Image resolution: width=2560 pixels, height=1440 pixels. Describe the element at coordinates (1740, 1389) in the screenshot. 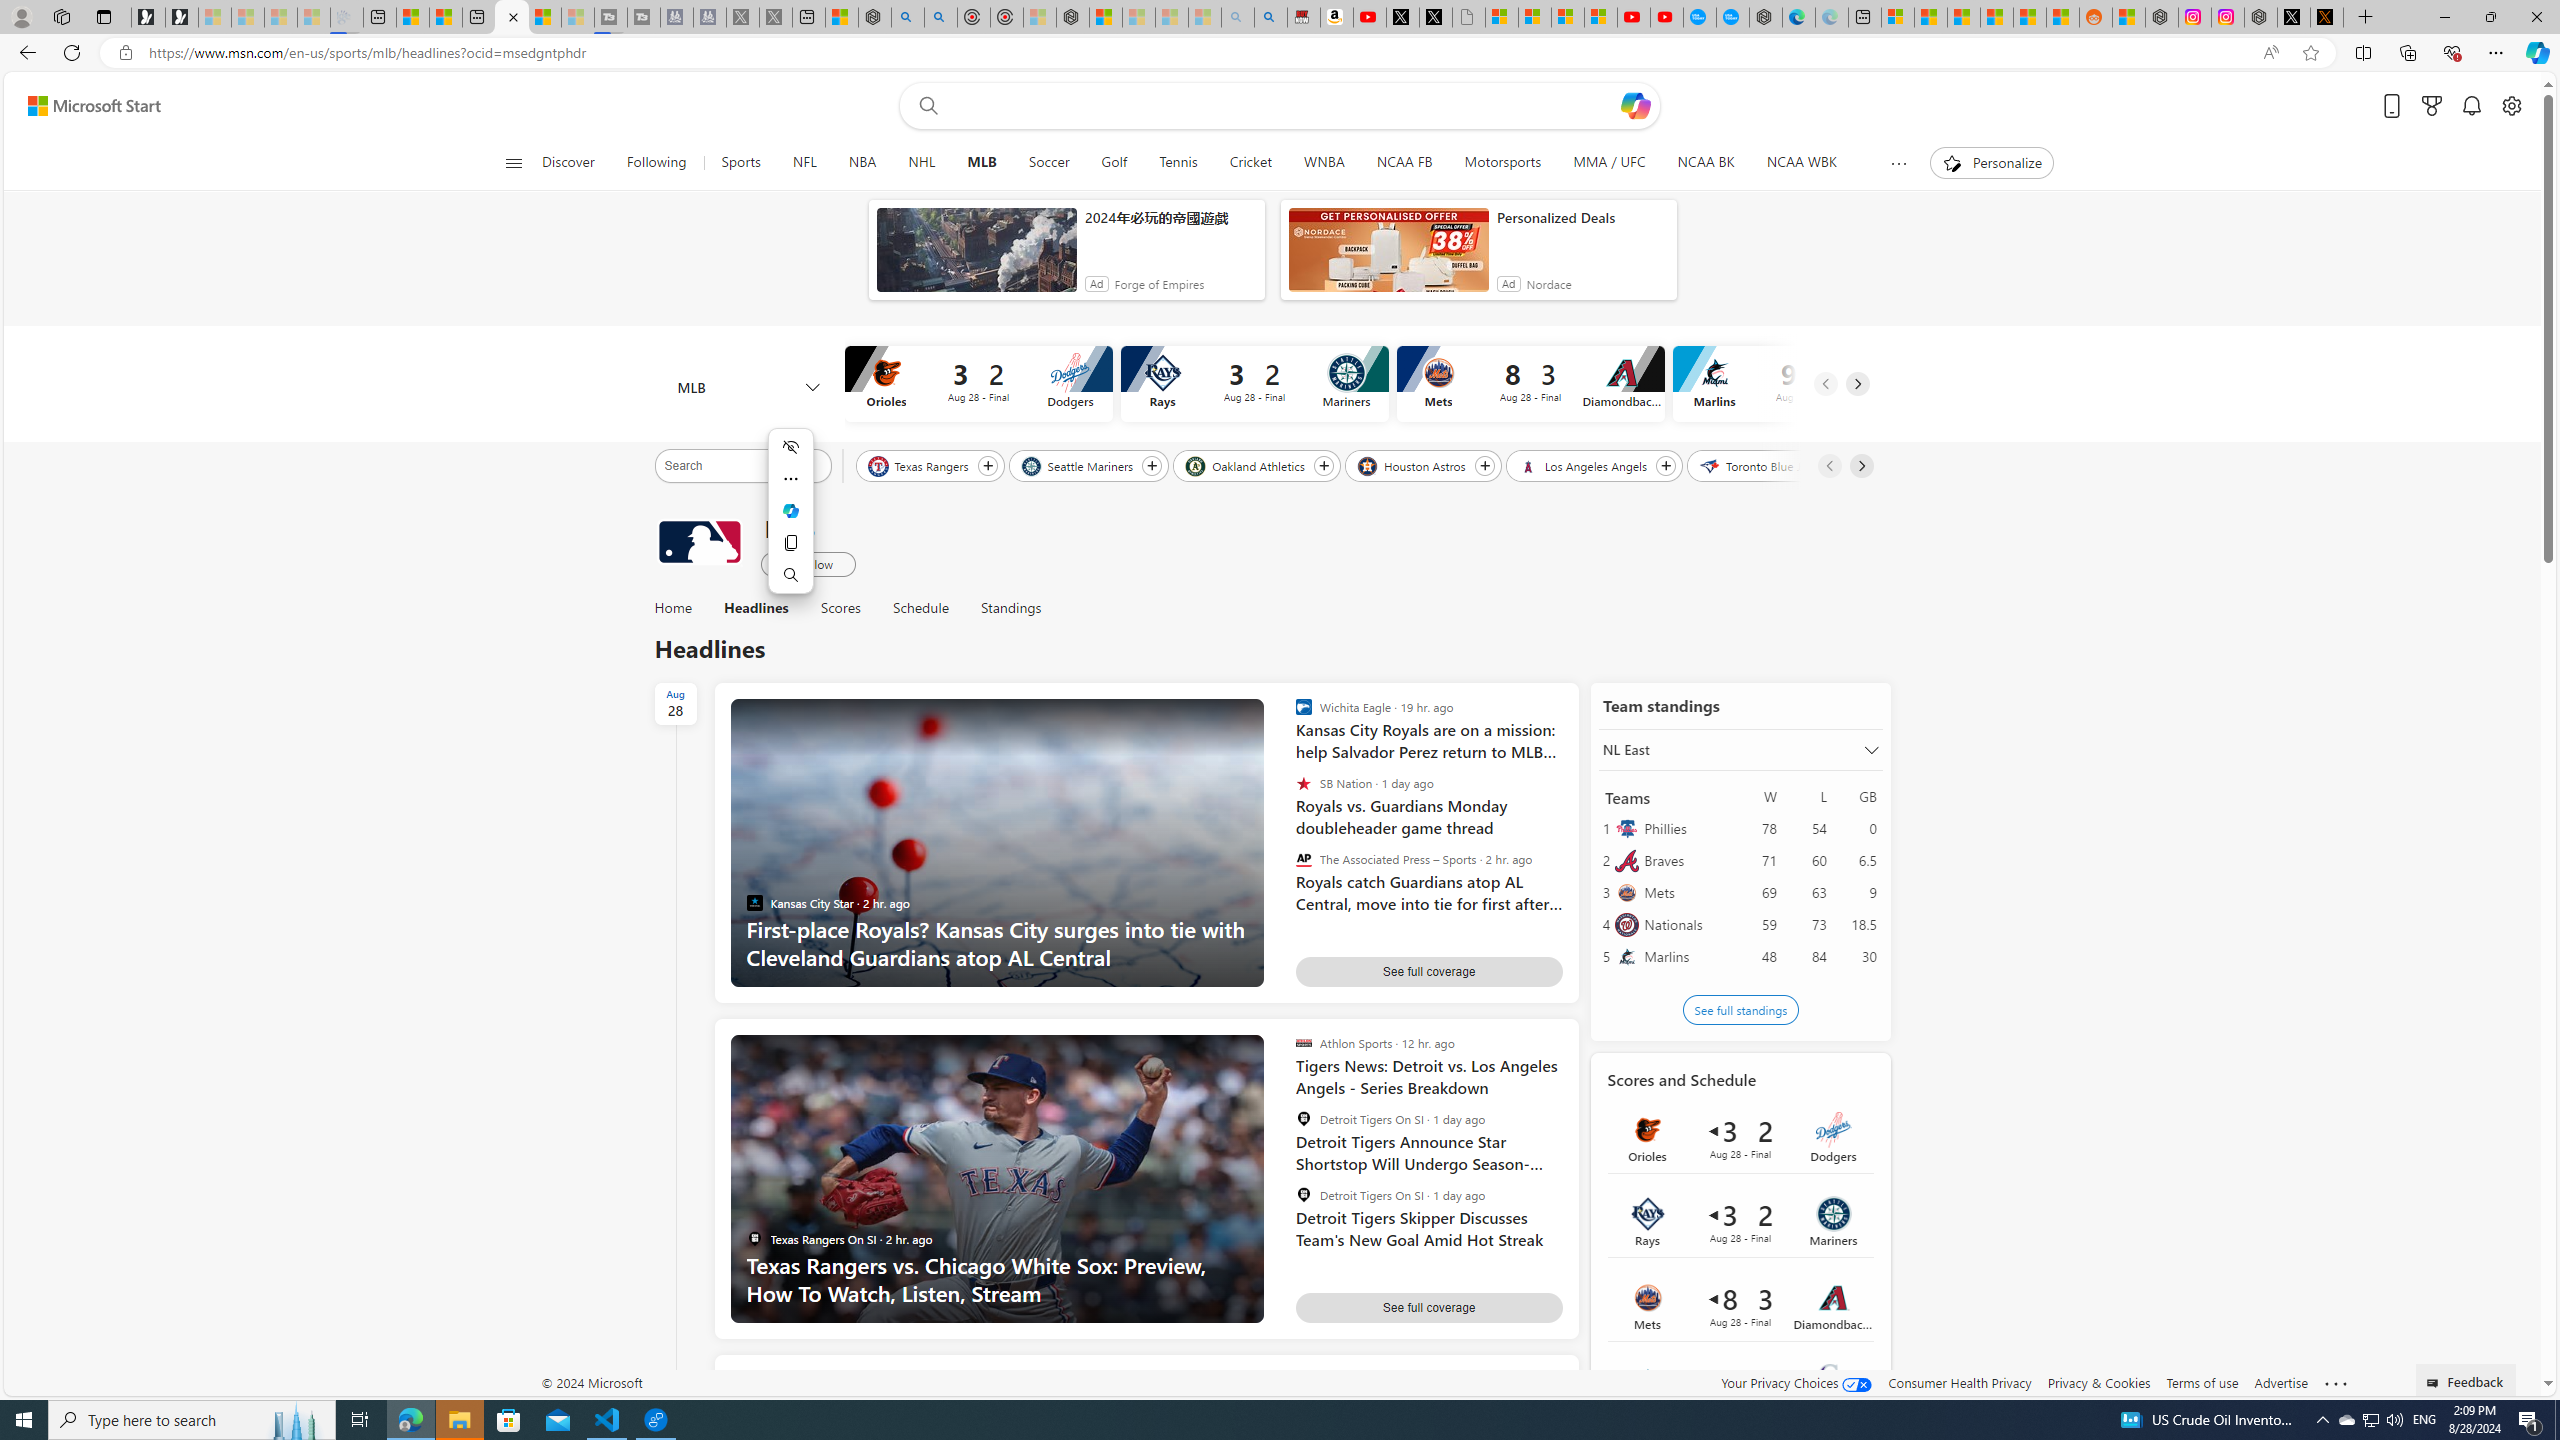

I see `Class: around-the-league-card` at that location.